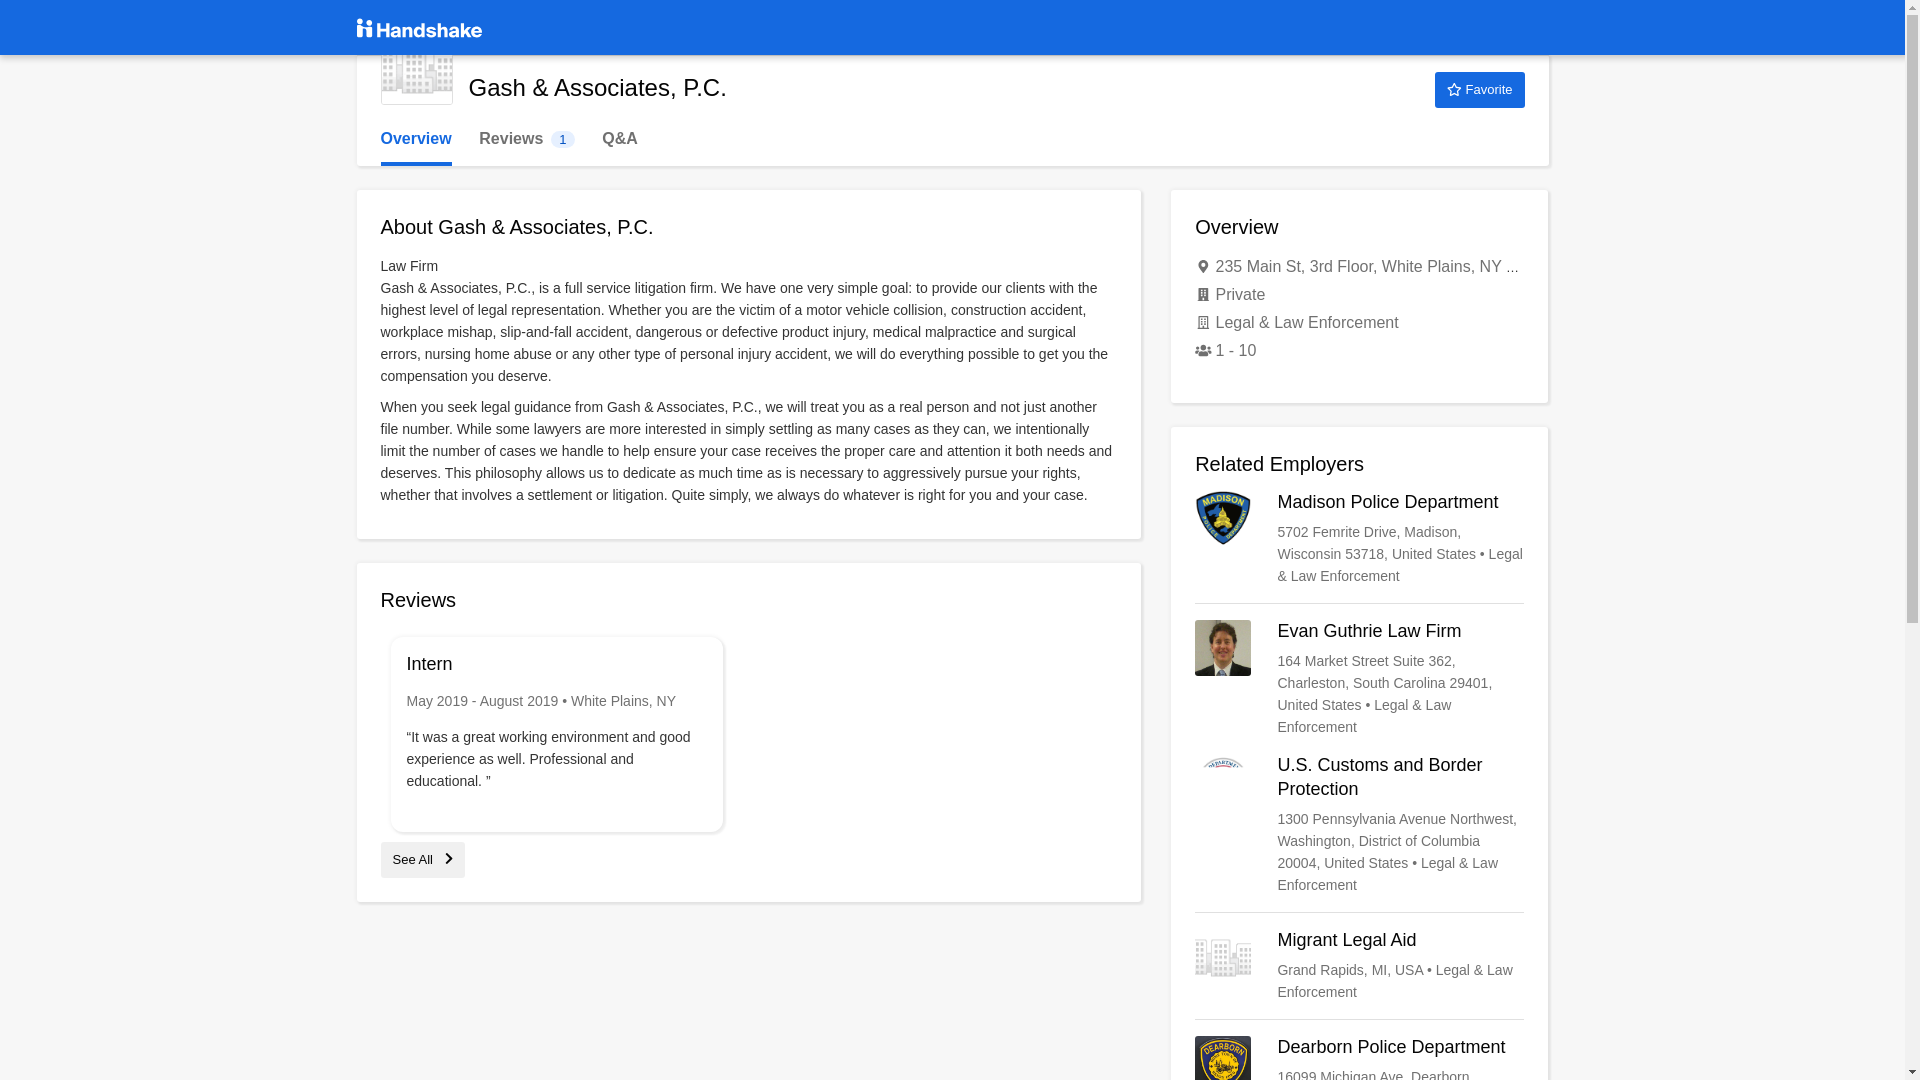  Describe the element at coordinates (1359, 824) in the screenshot. I see `Overview` at that location.